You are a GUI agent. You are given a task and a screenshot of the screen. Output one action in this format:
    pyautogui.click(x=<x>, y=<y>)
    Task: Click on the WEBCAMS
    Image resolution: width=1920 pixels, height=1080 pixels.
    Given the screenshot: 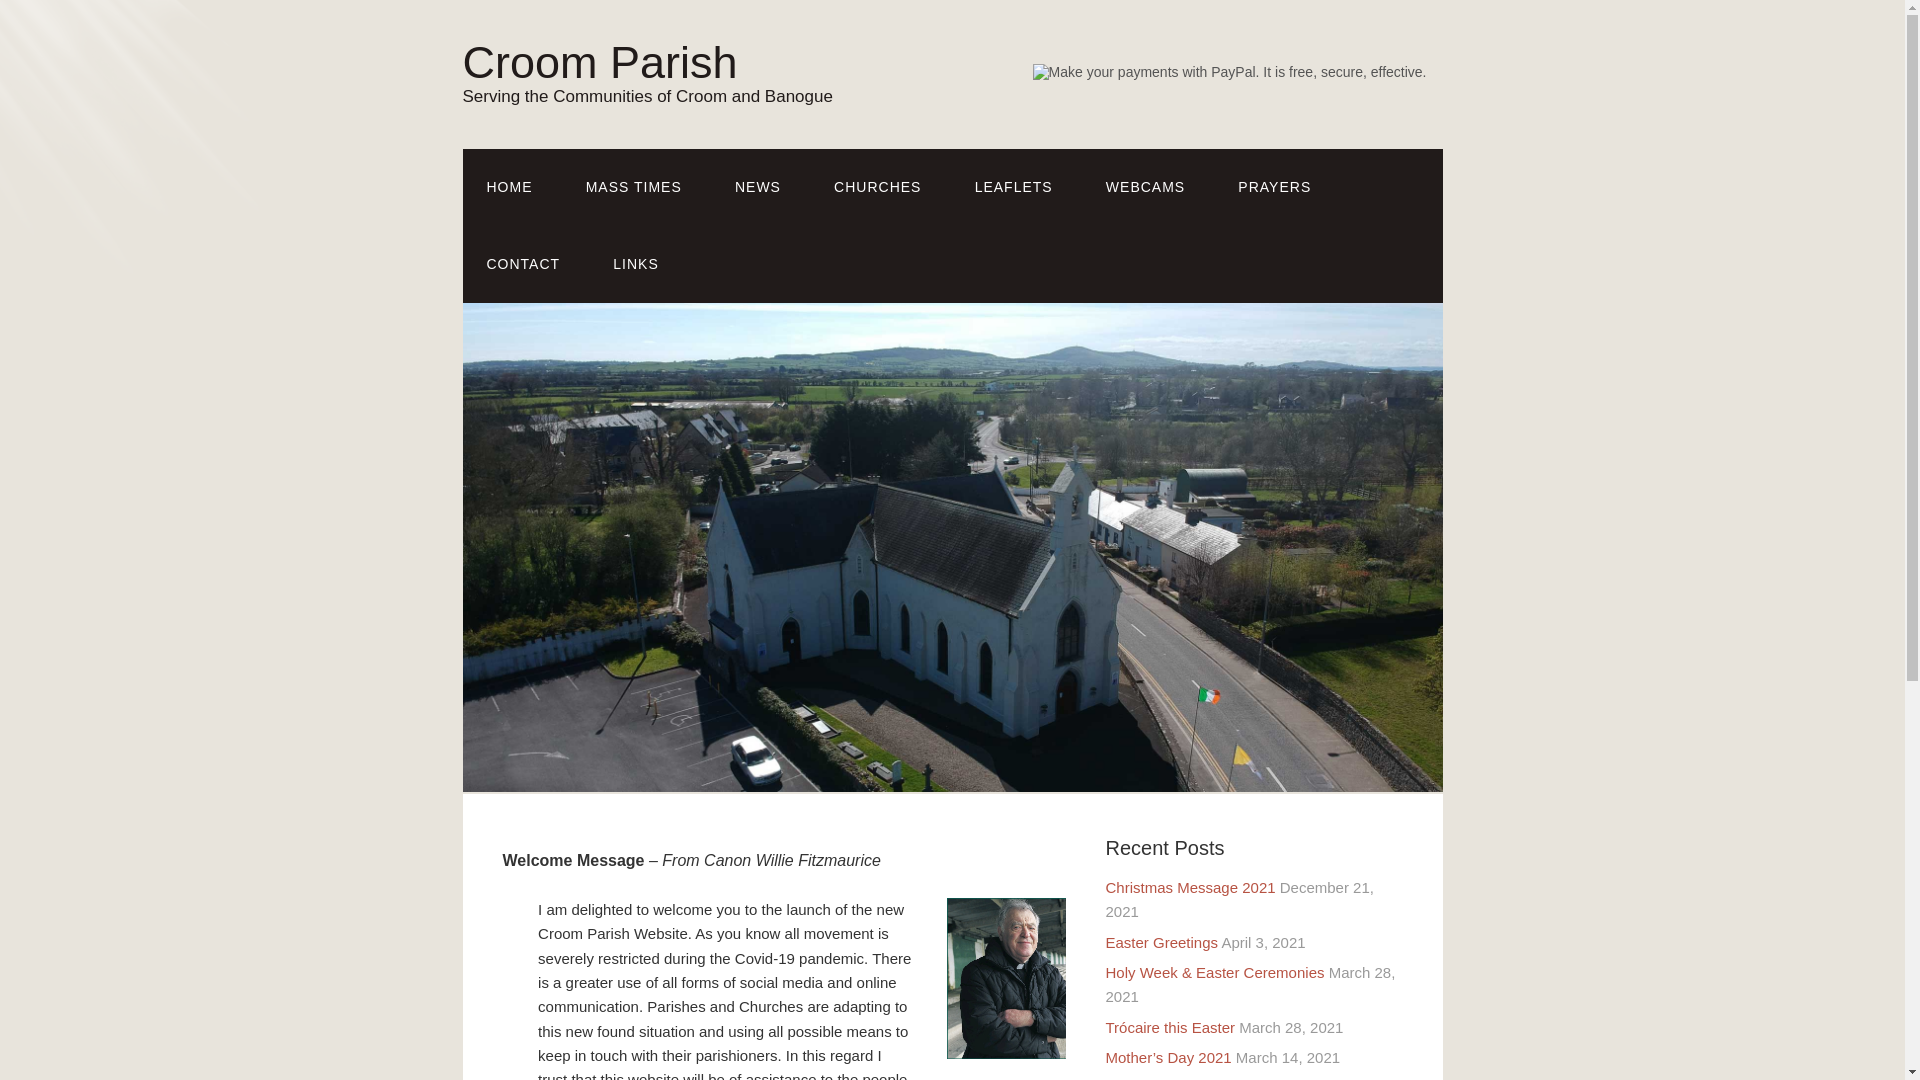 What is the action you would take?
    pyautogui.click(x=1146, y=187)
    